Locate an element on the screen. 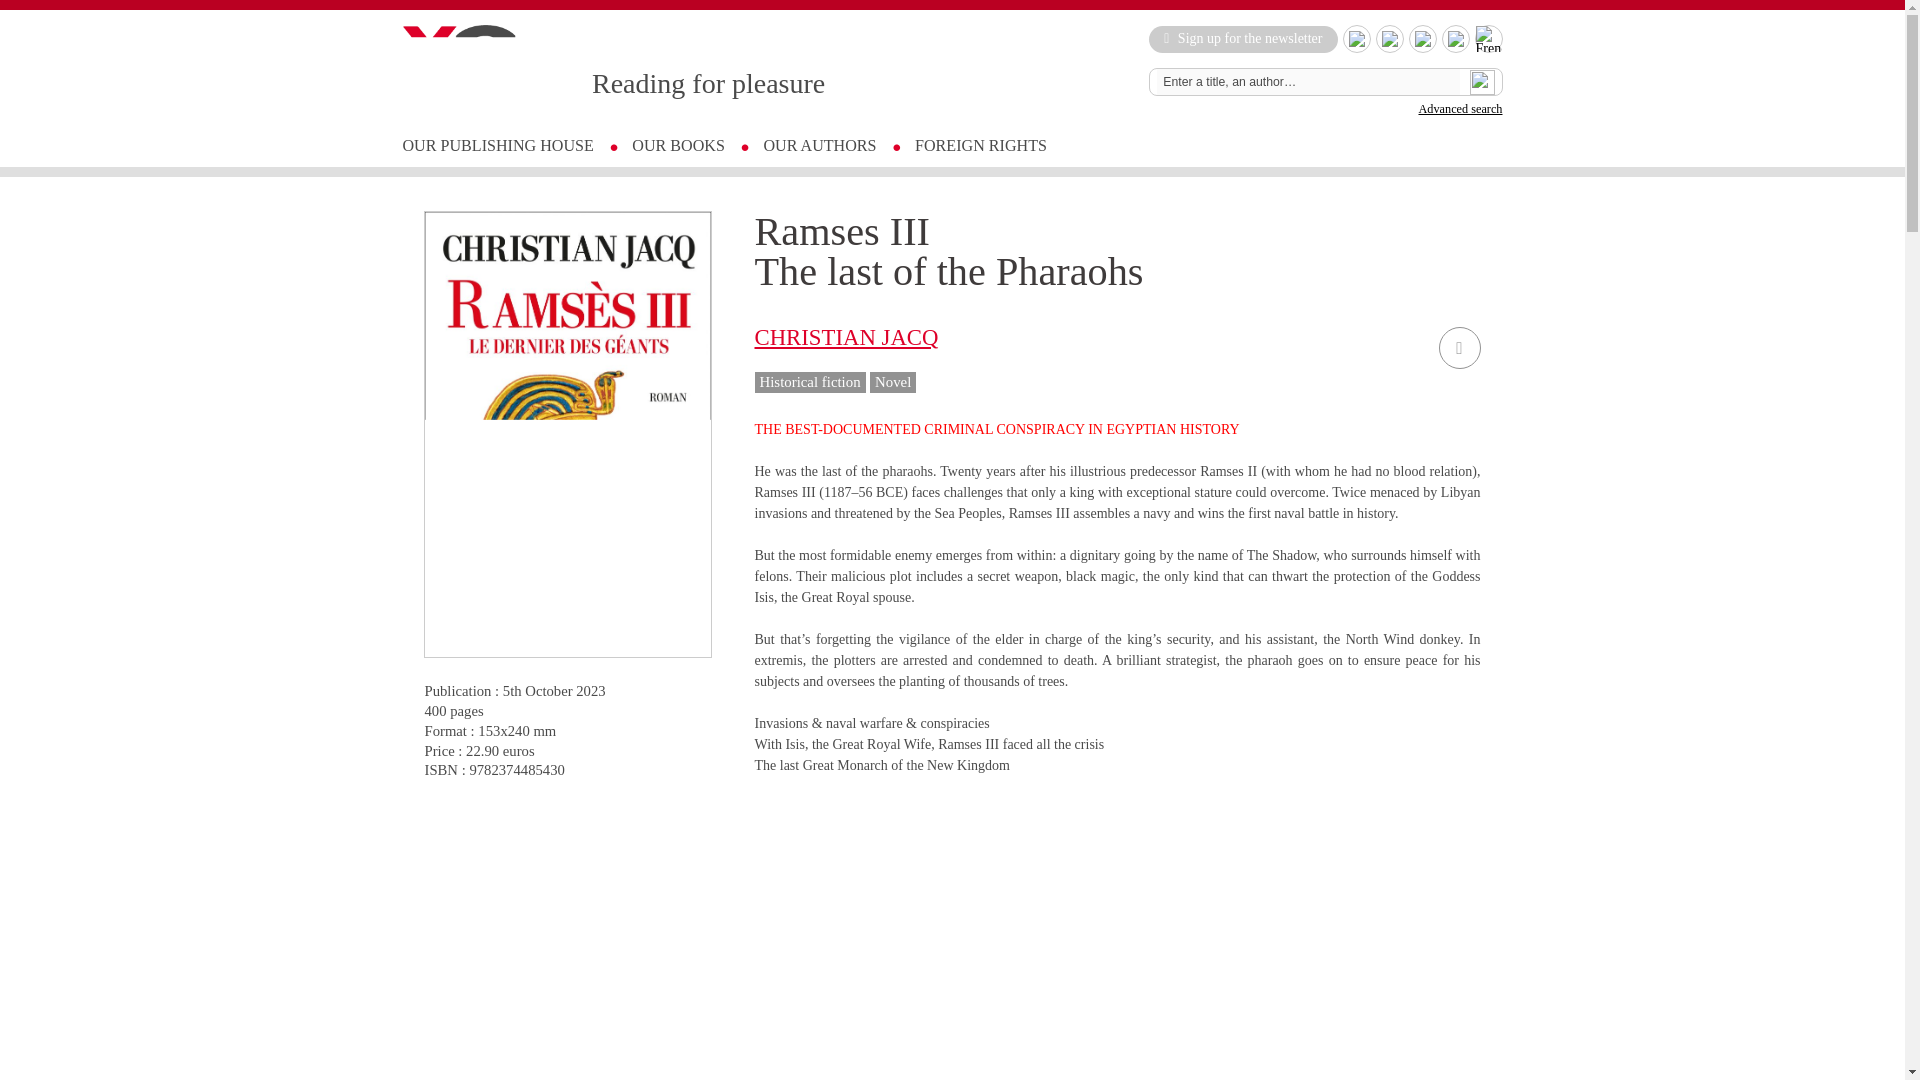 The width and height of the screenshot is (1920, 1080). FOREIGN RIGHTS is located at coordinates (980, 146).